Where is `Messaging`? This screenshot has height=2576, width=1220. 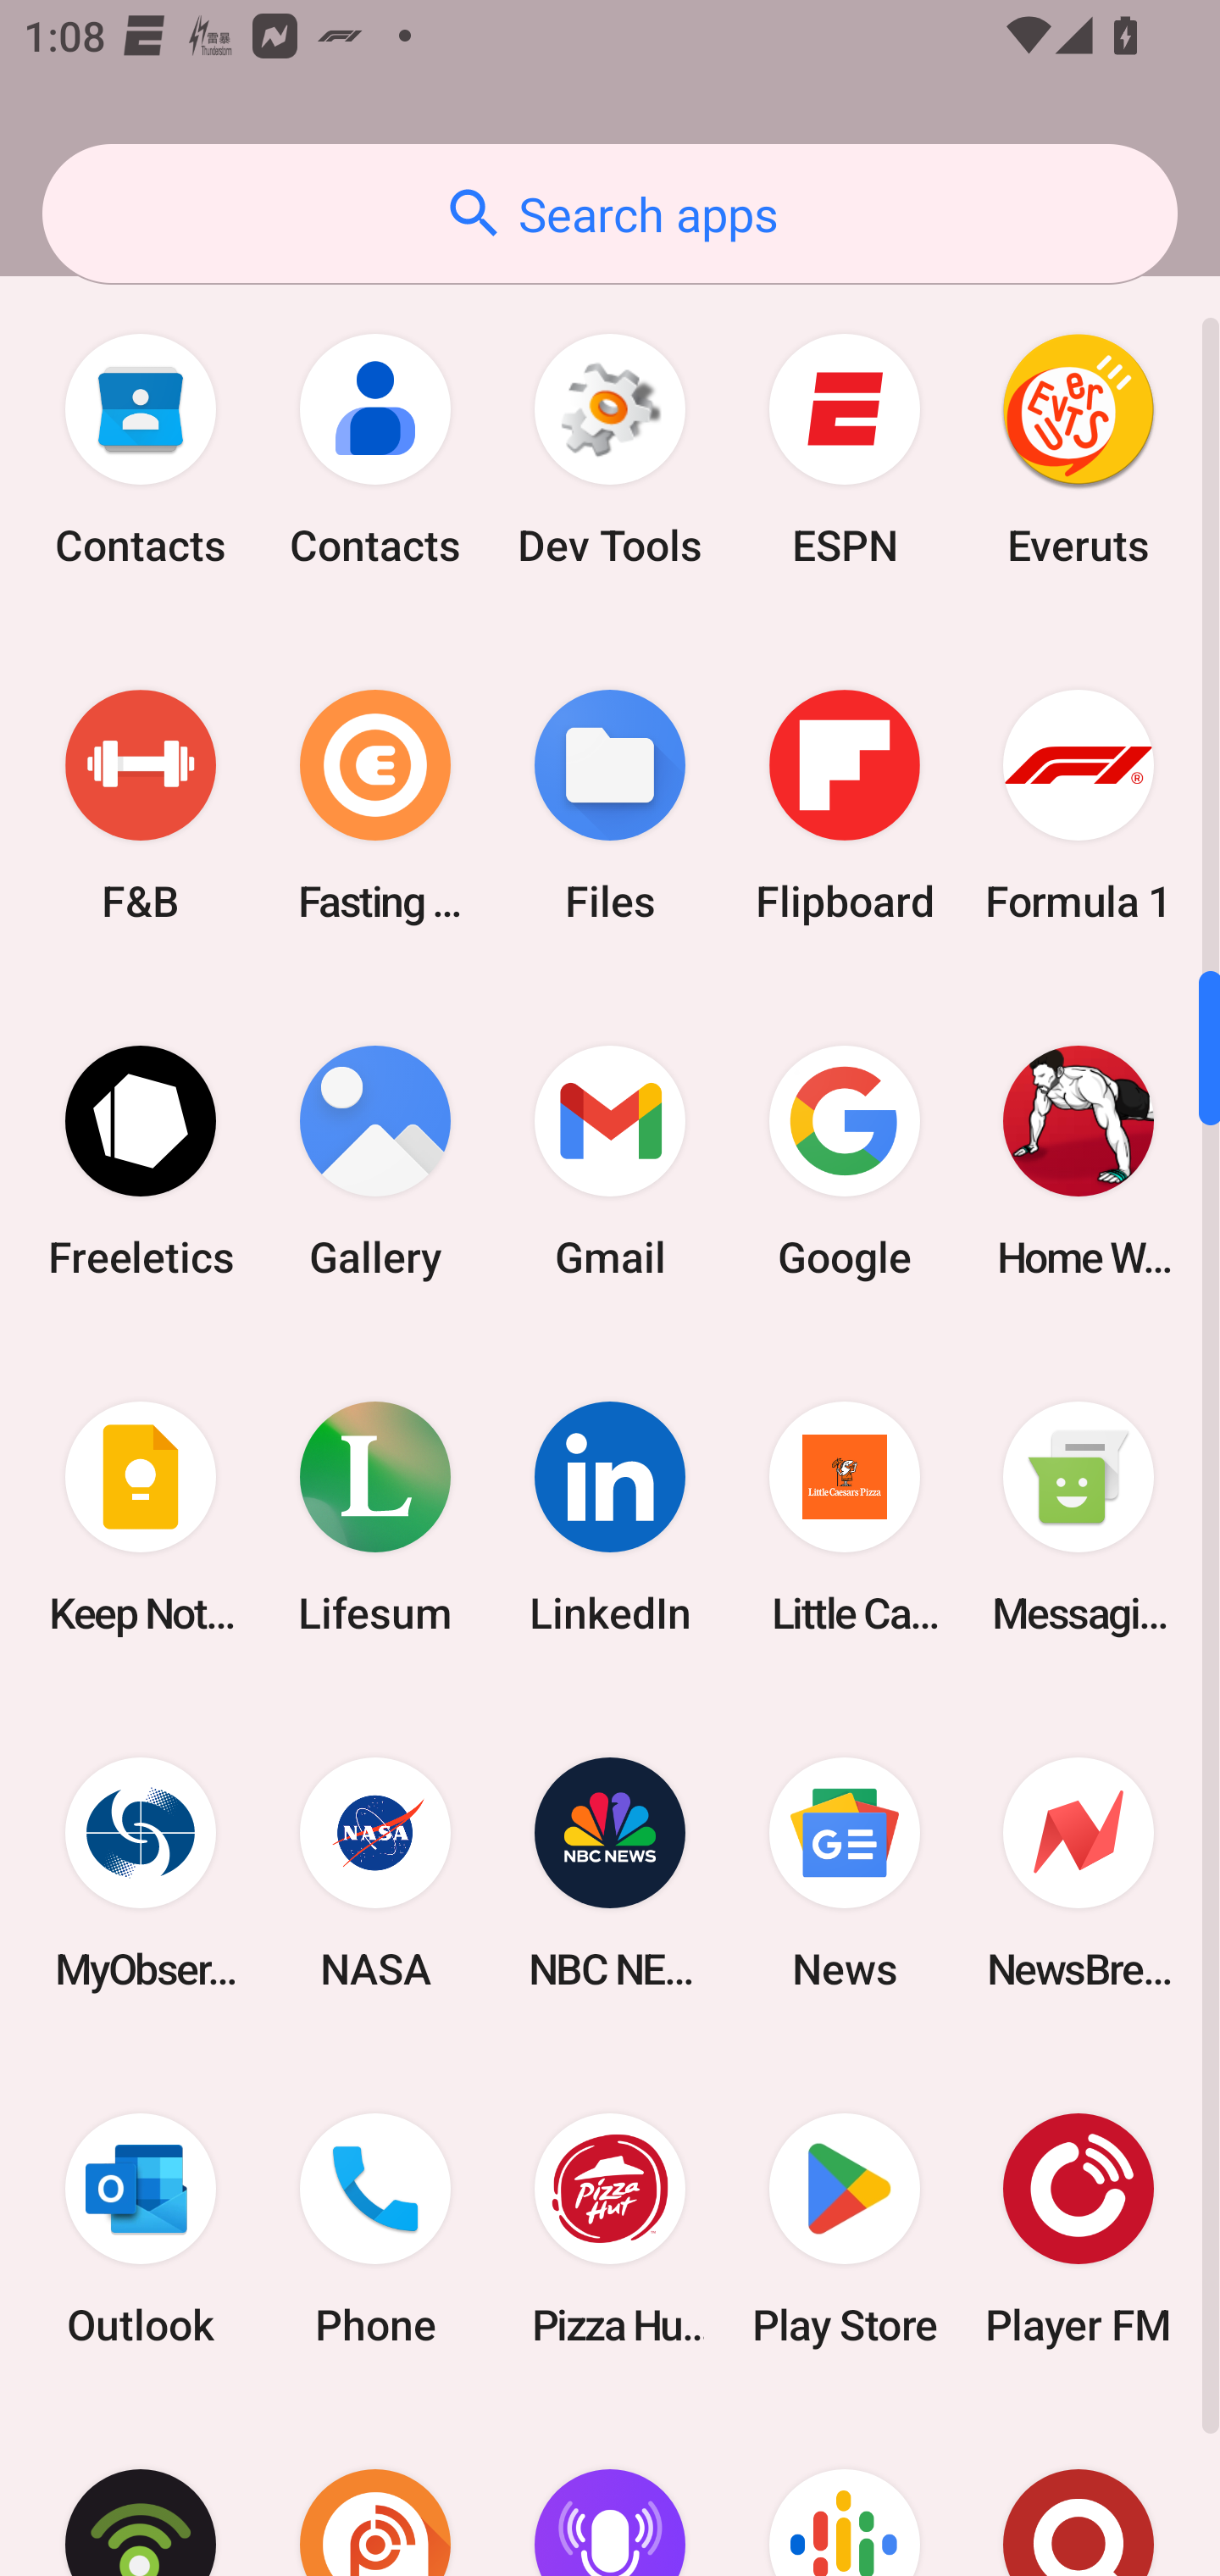 Messaging is located at coordinates (1079, 1517).